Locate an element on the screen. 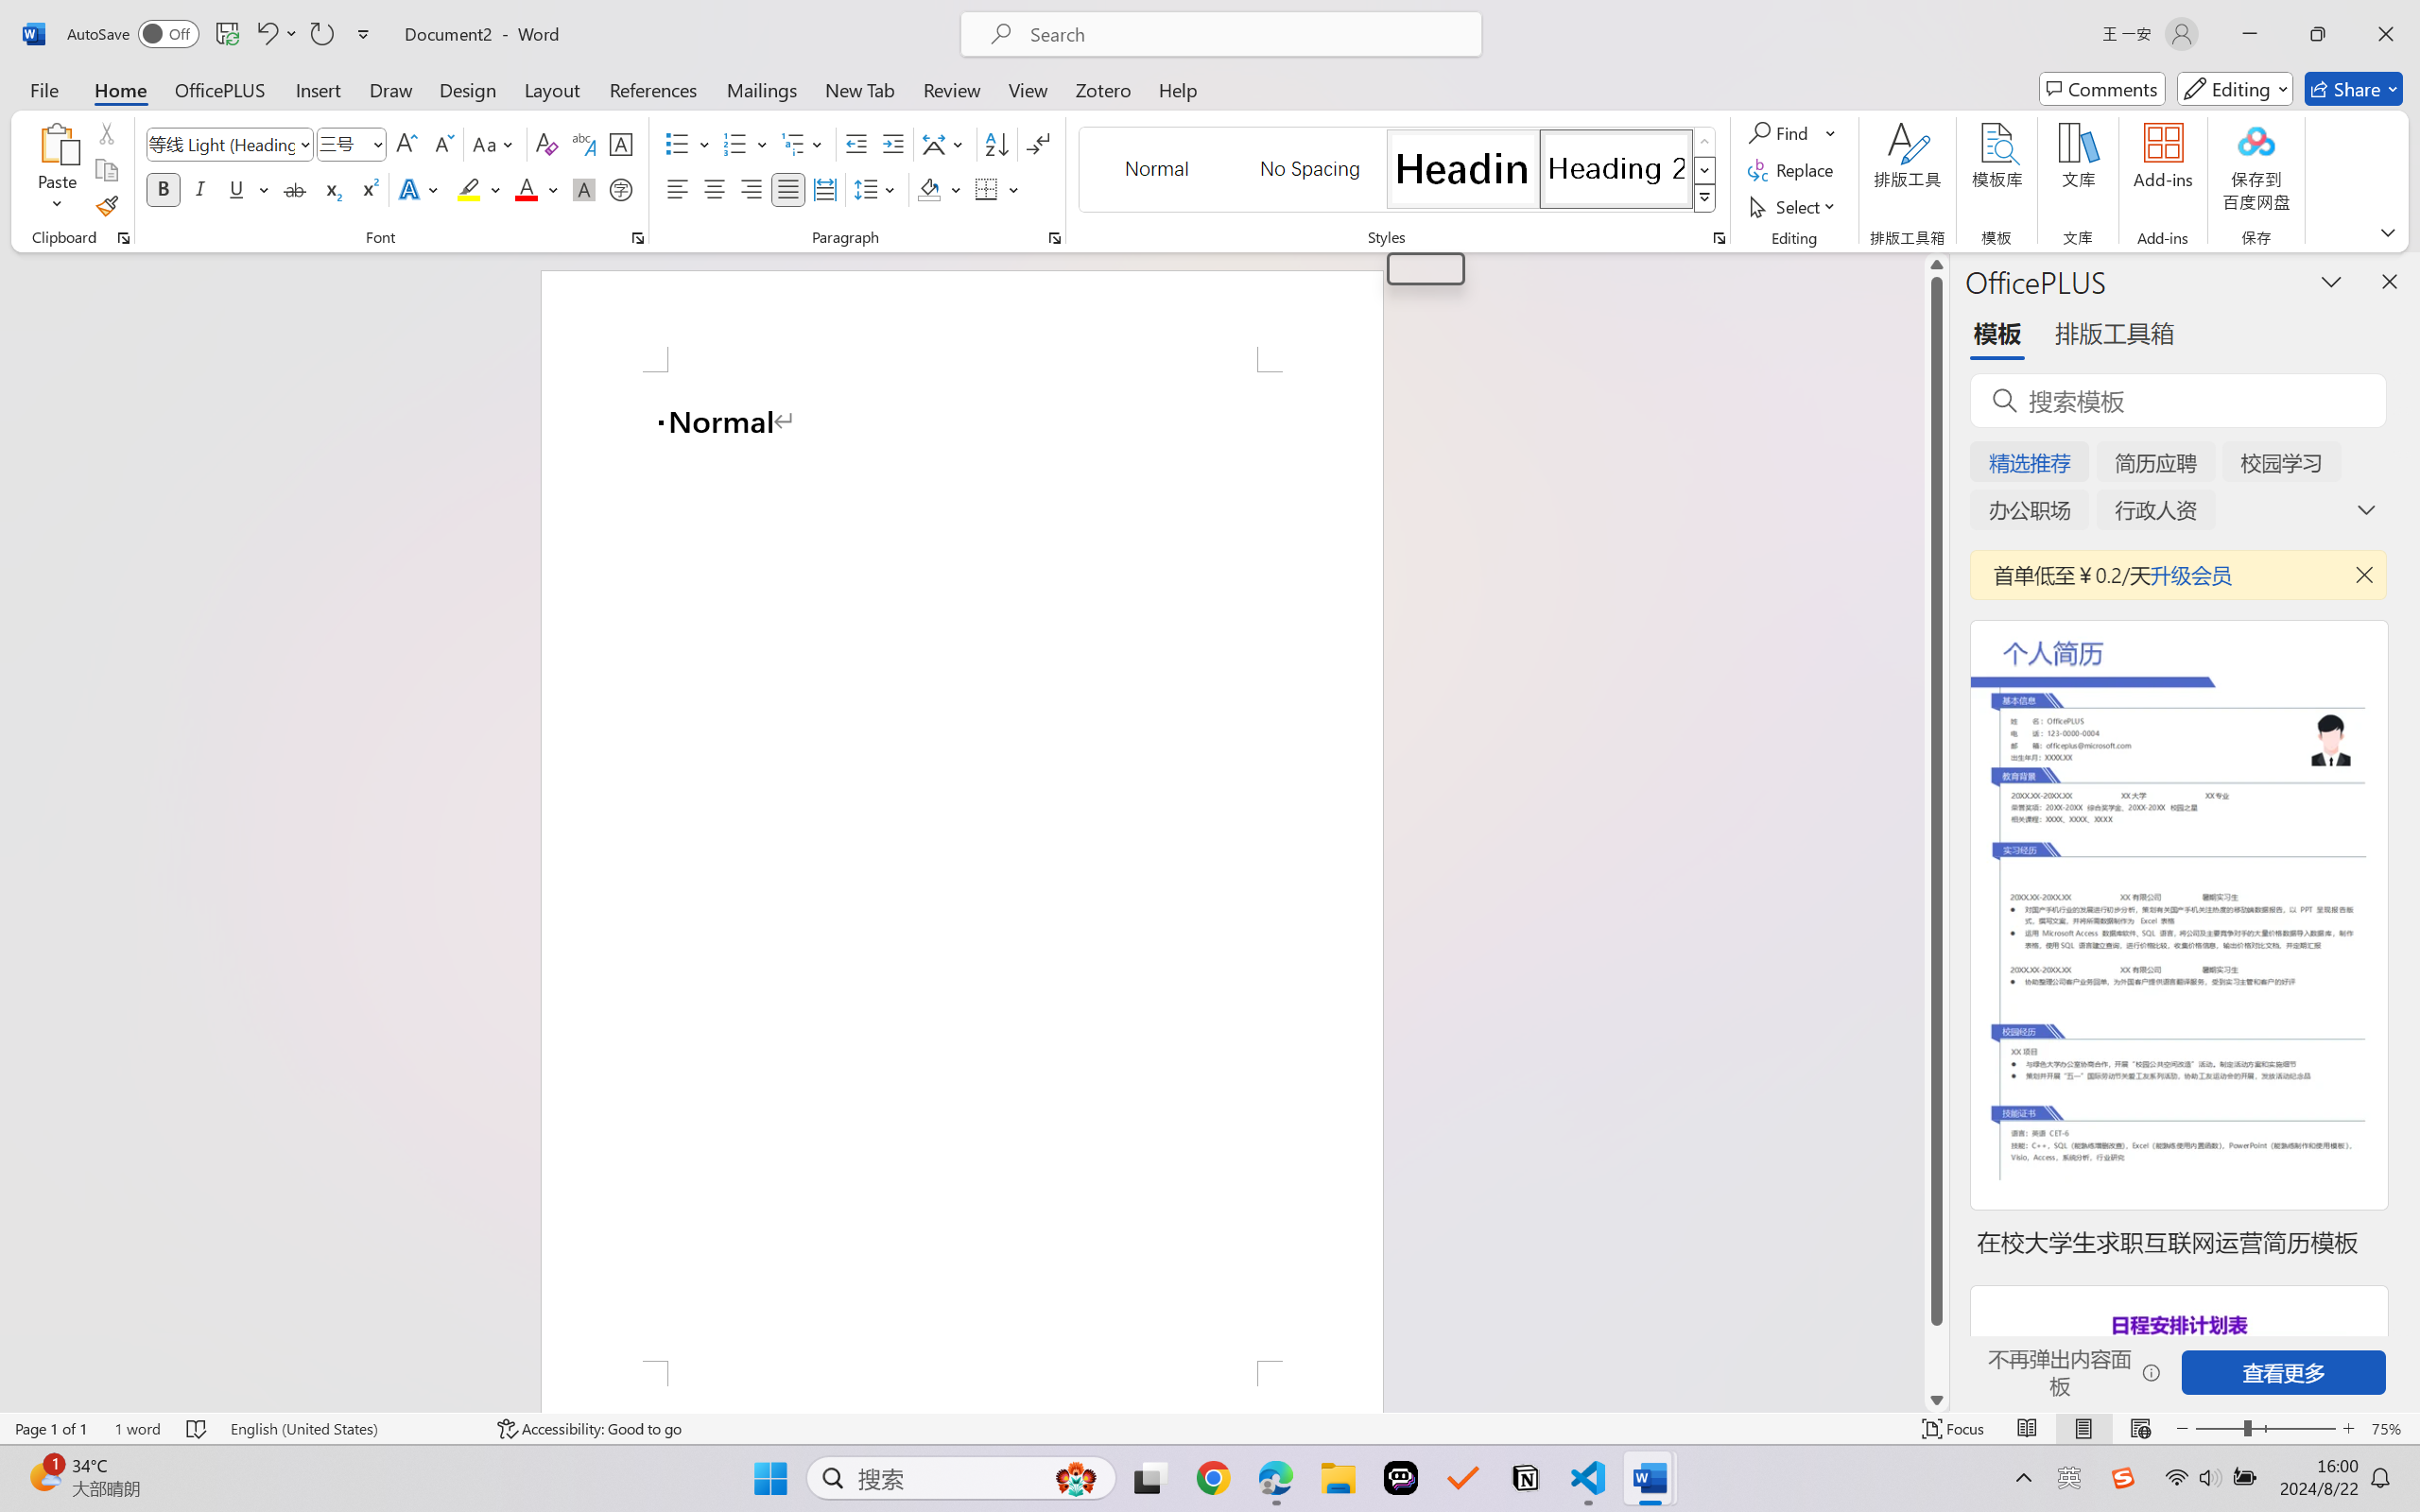  Decrease Indent is located at coordinates (856, 144).